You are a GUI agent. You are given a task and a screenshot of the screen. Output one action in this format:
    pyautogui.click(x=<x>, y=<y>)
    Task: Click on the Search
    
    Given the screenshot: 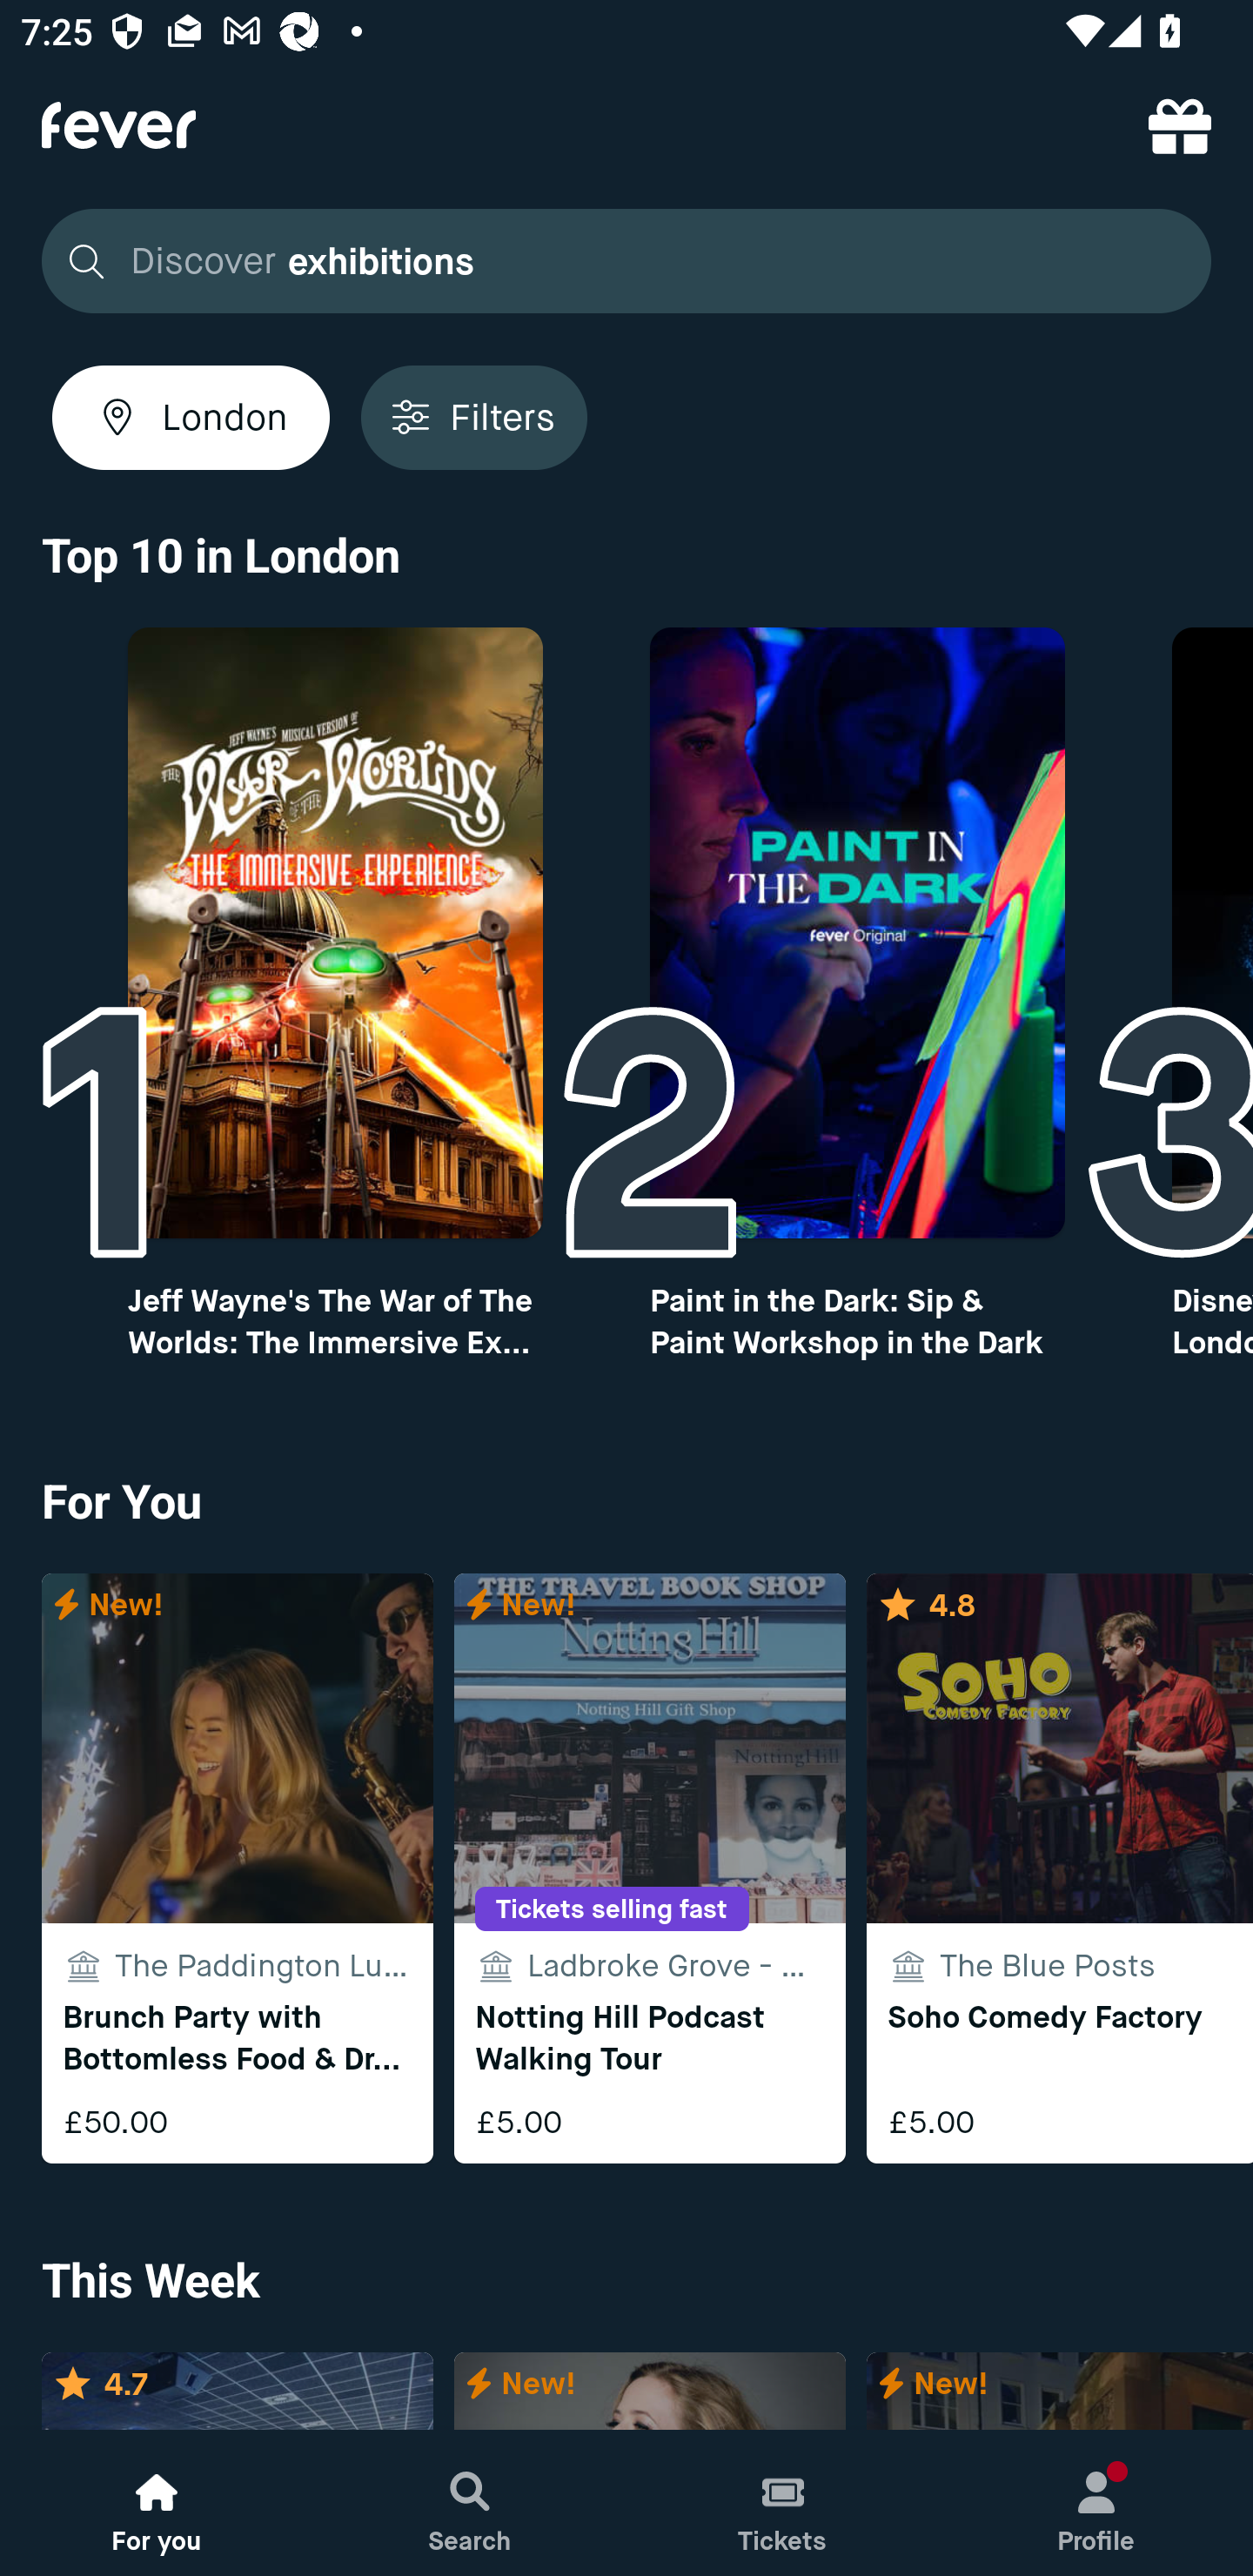 What is the action you would take?
    pyautogui.click(x=470, y=2503)
    